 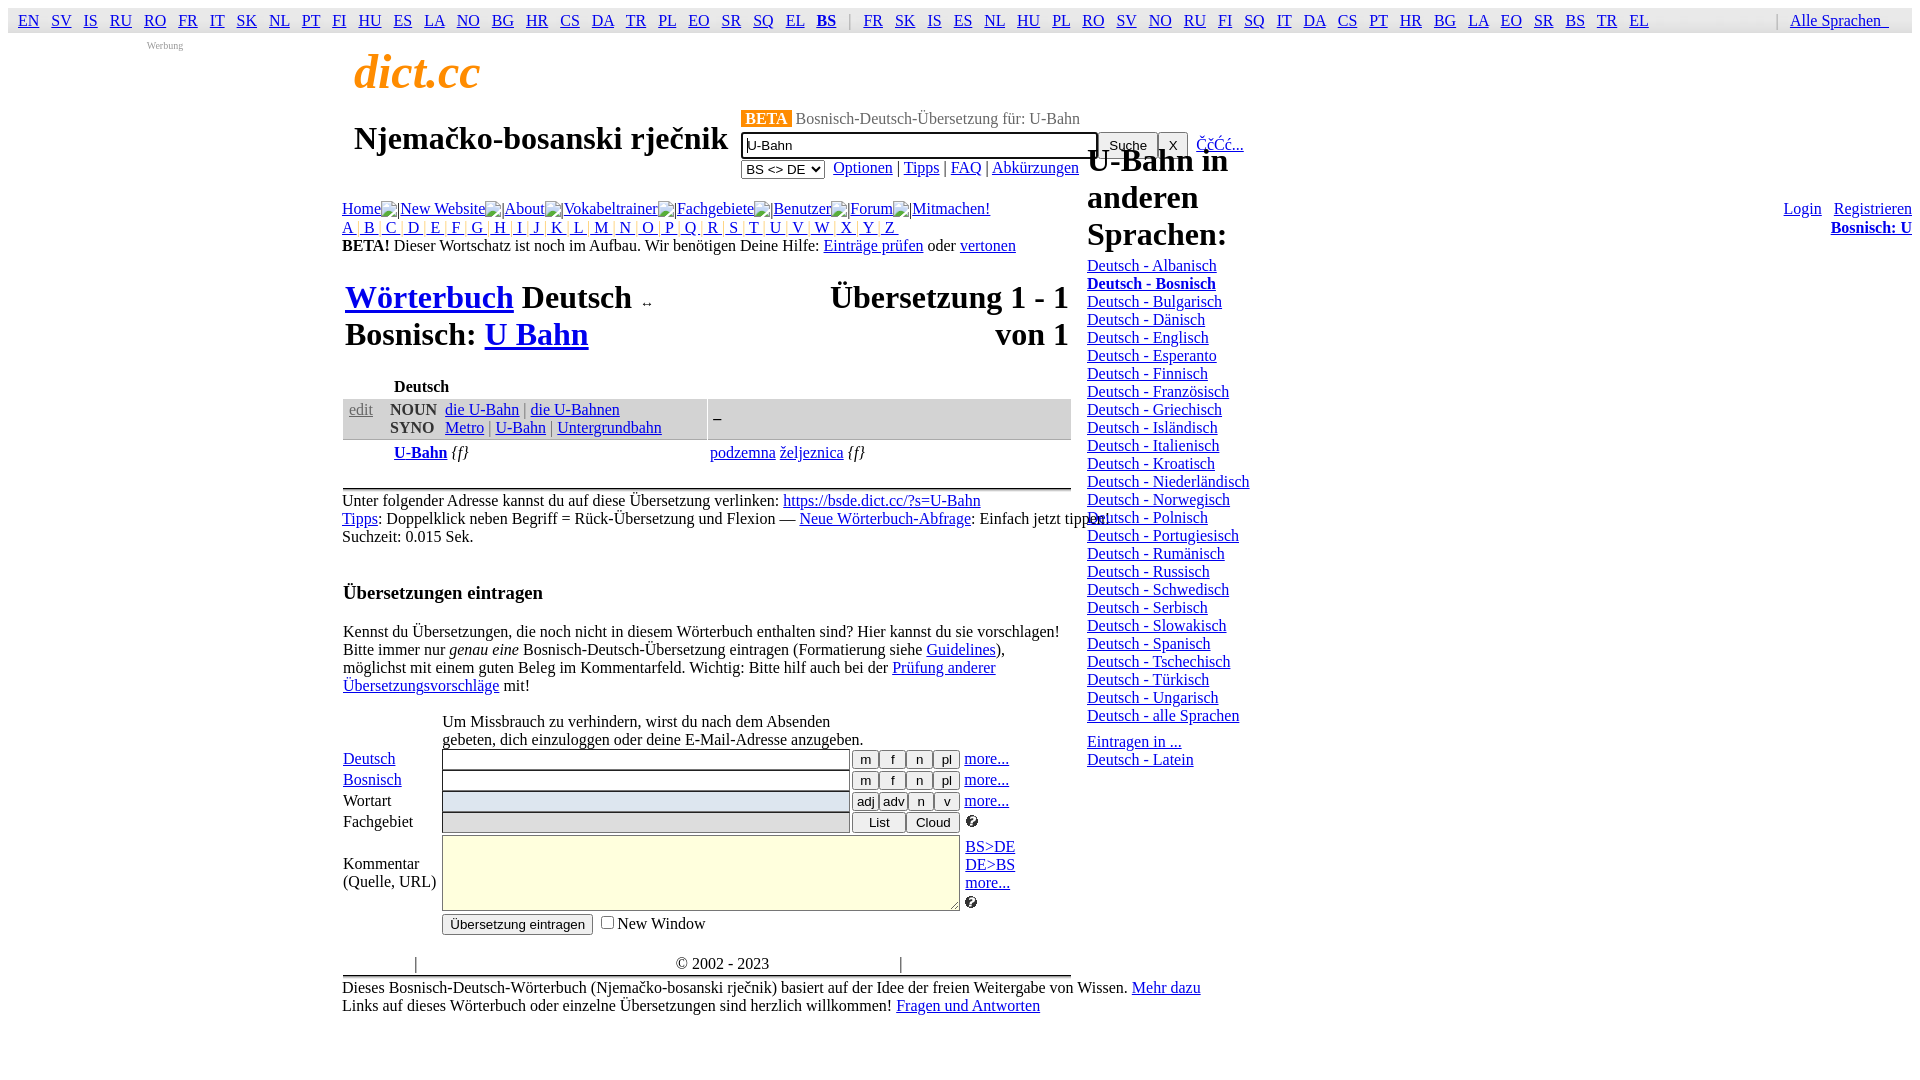 I want to click on Deutsch - Esperanto, so click(x=1152, y=356).